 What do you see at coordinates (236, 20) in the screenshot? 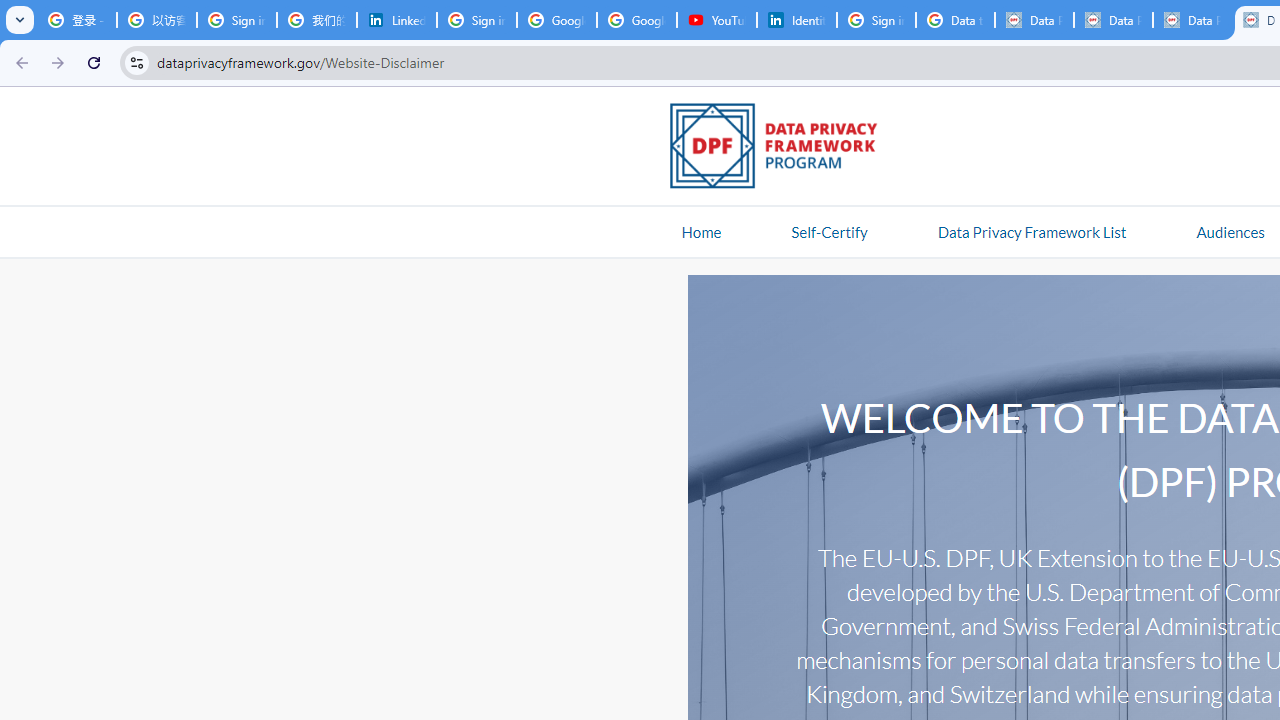
I see `Sign in - Google Accounts` at bounding box center [236, 20].